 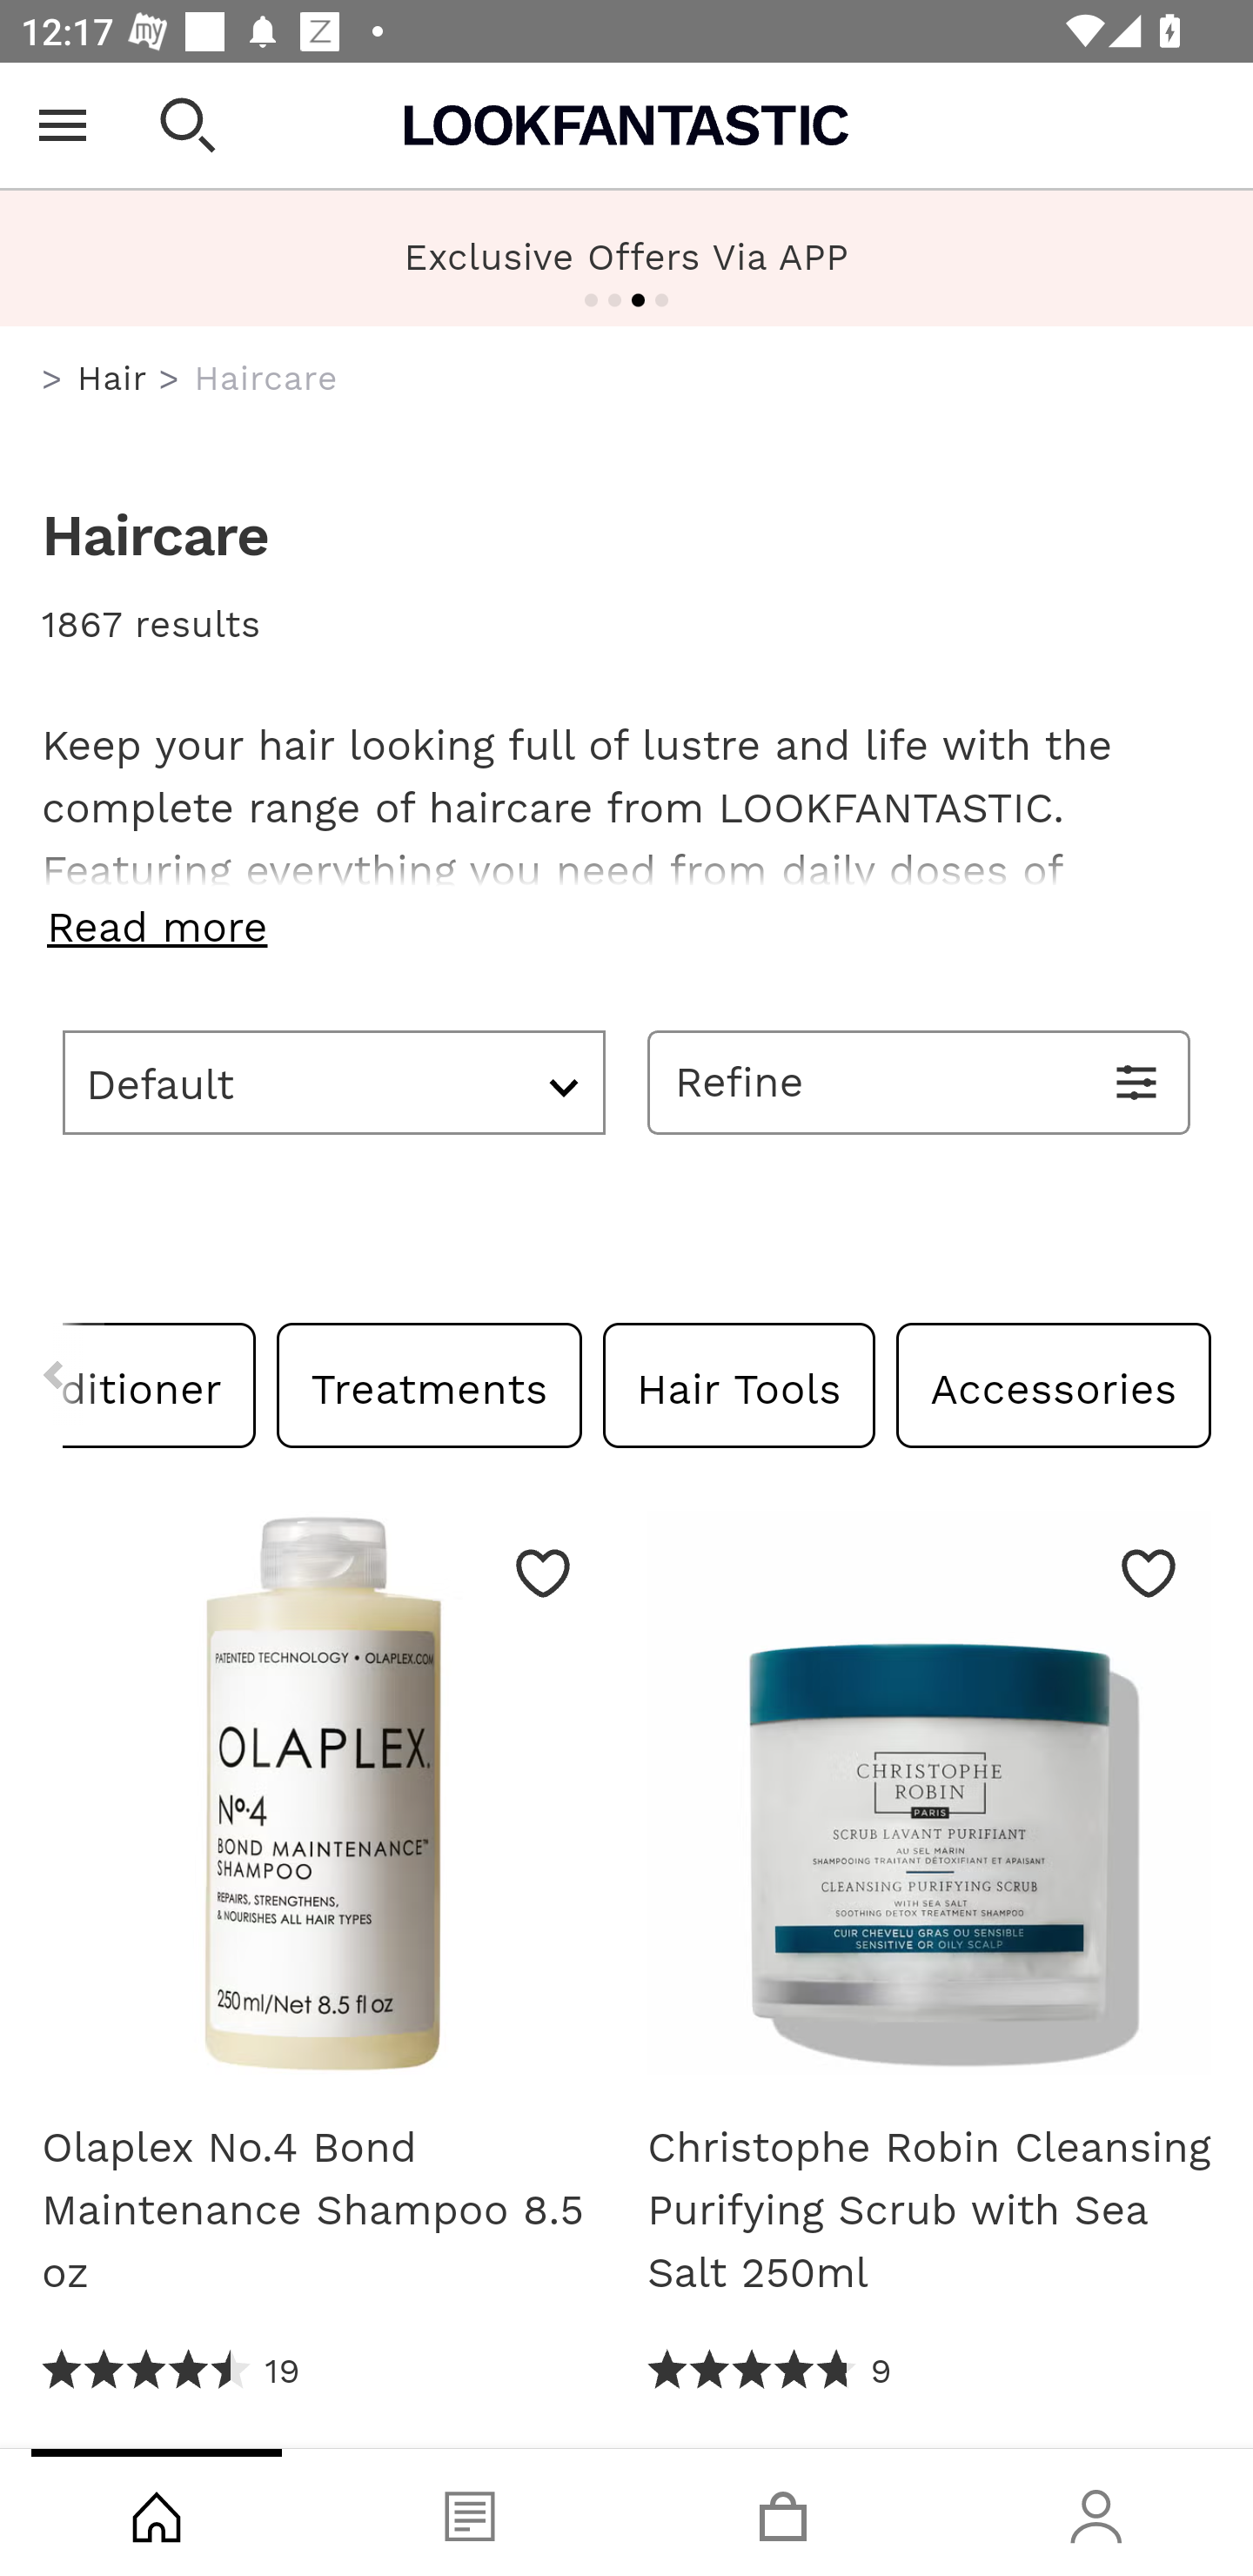 What do you see at coordinates (626, 125) in the screenshot?
I see `Lookfantastic USA` at bounding box center [626, 125].